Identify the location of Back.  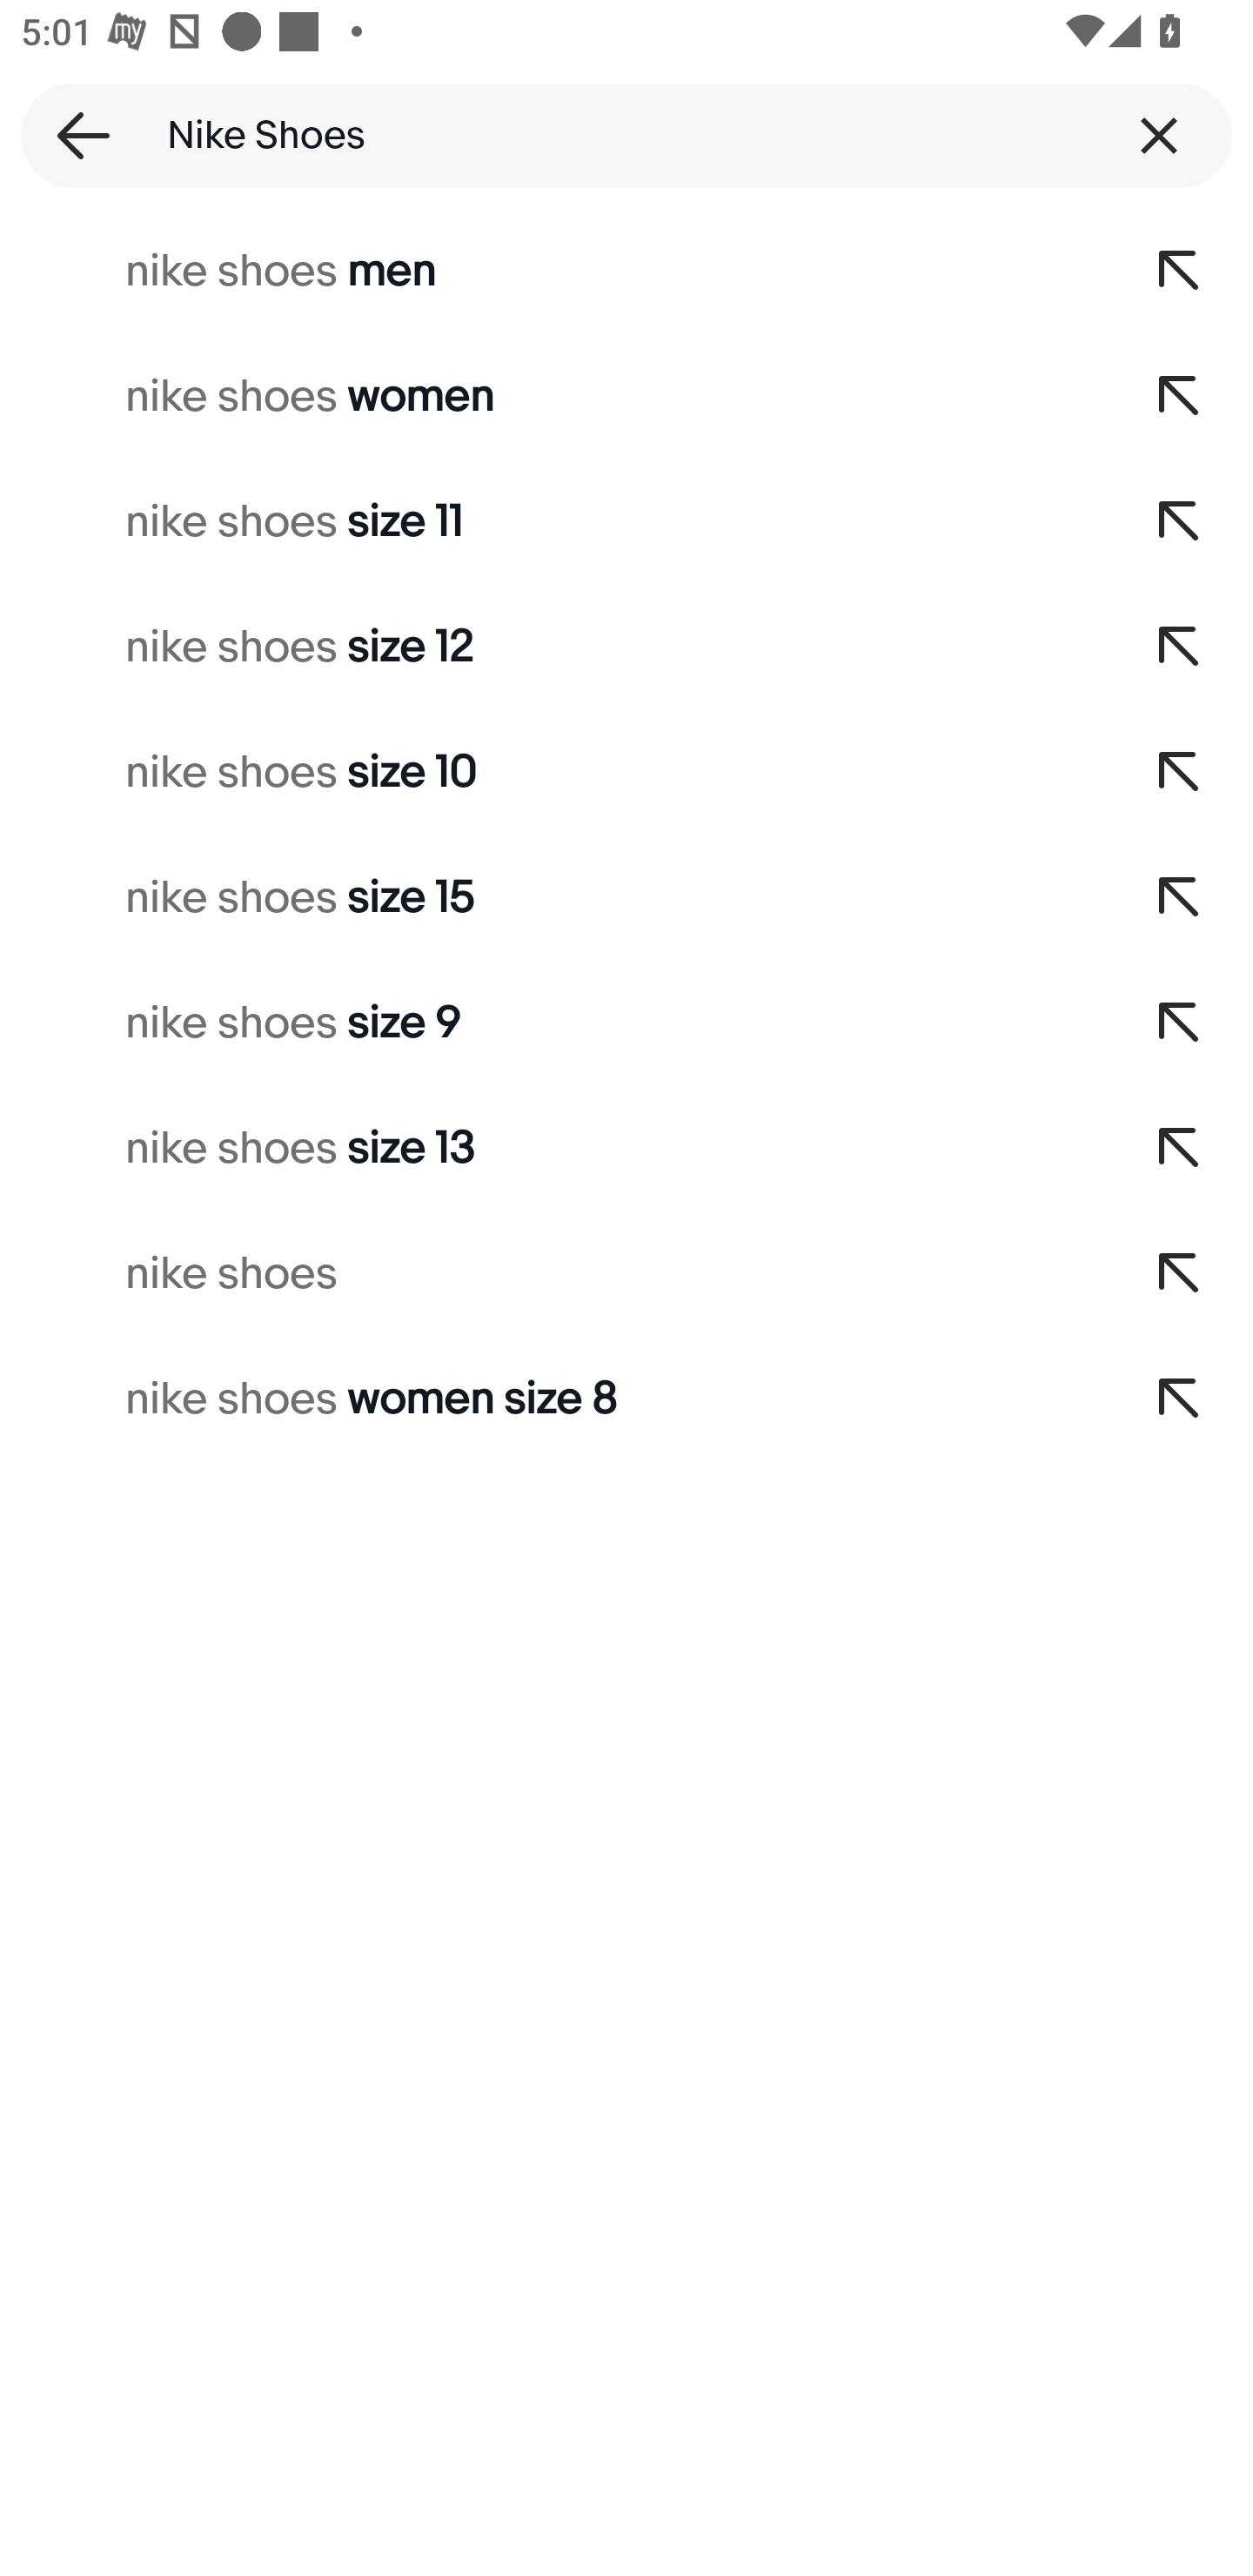
(73, 135).